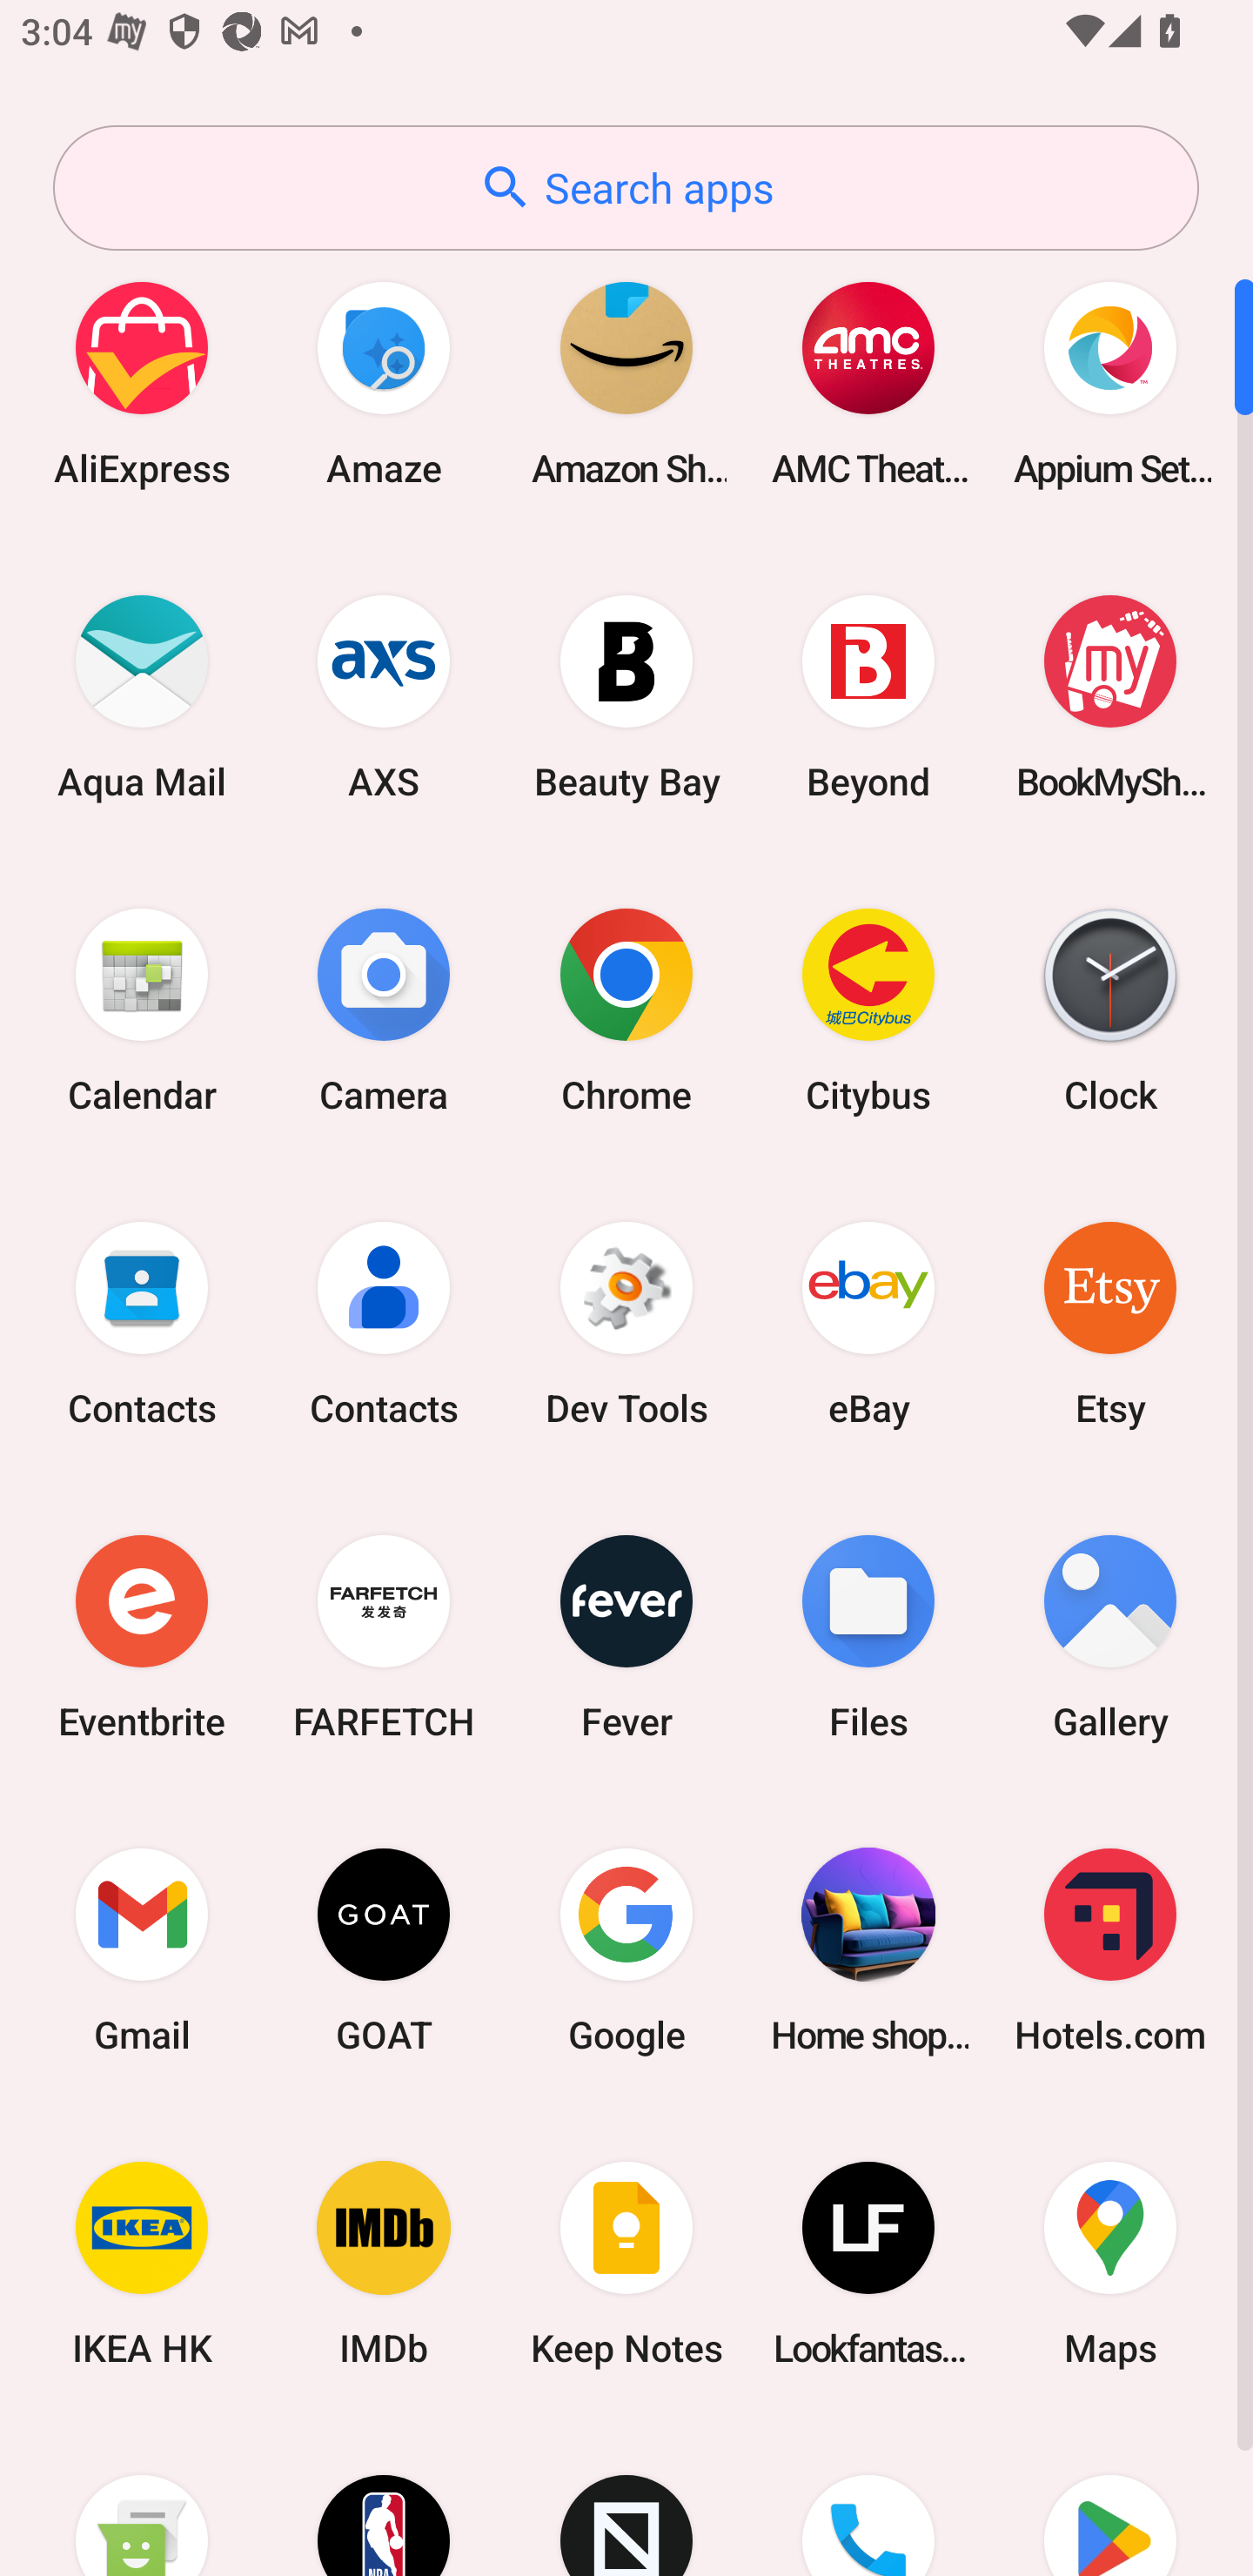 The width and height of the screenshot is (1253, 2576). What do you see at coordinates (384, 383) in the screenshot?
I see `Amaze` at bounding box center [384, 383].